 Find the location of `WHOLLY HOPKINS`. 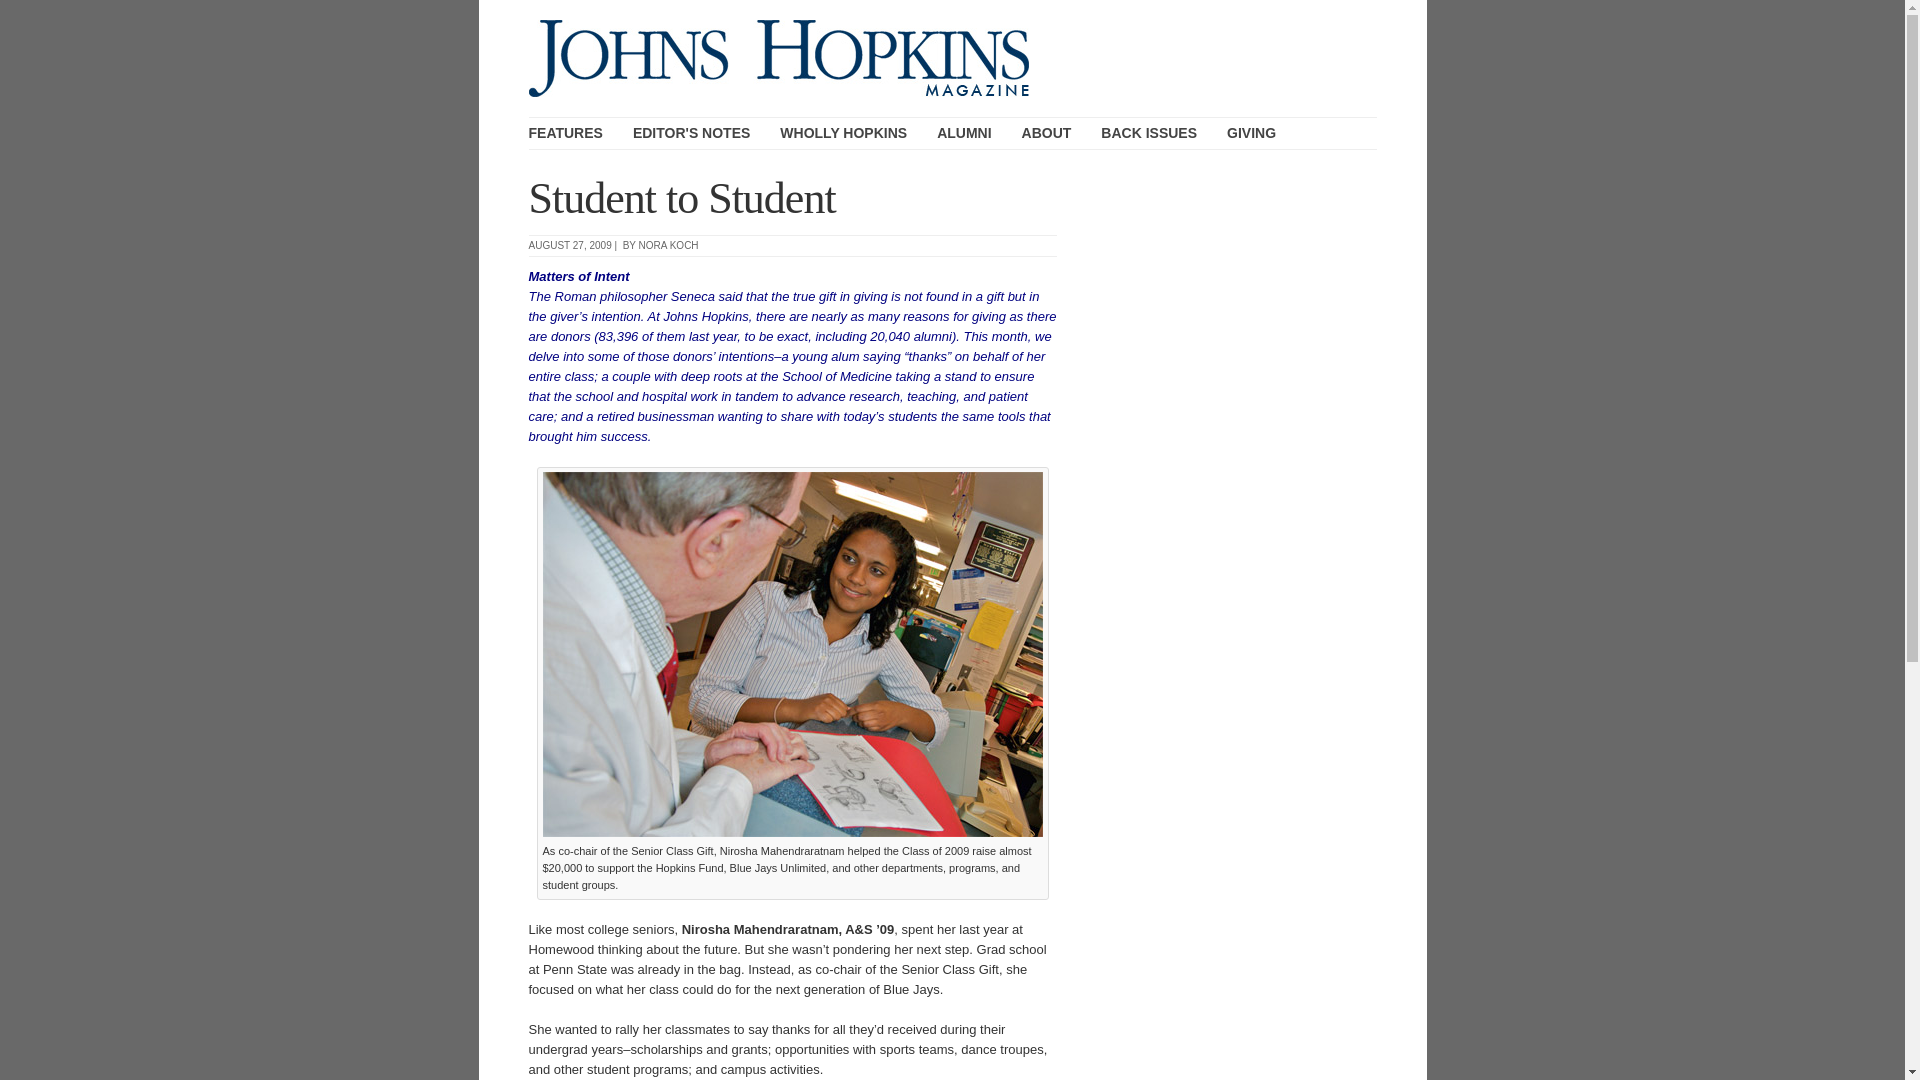

WHOLLY HOPKINS is located at coordinates (842, 133).